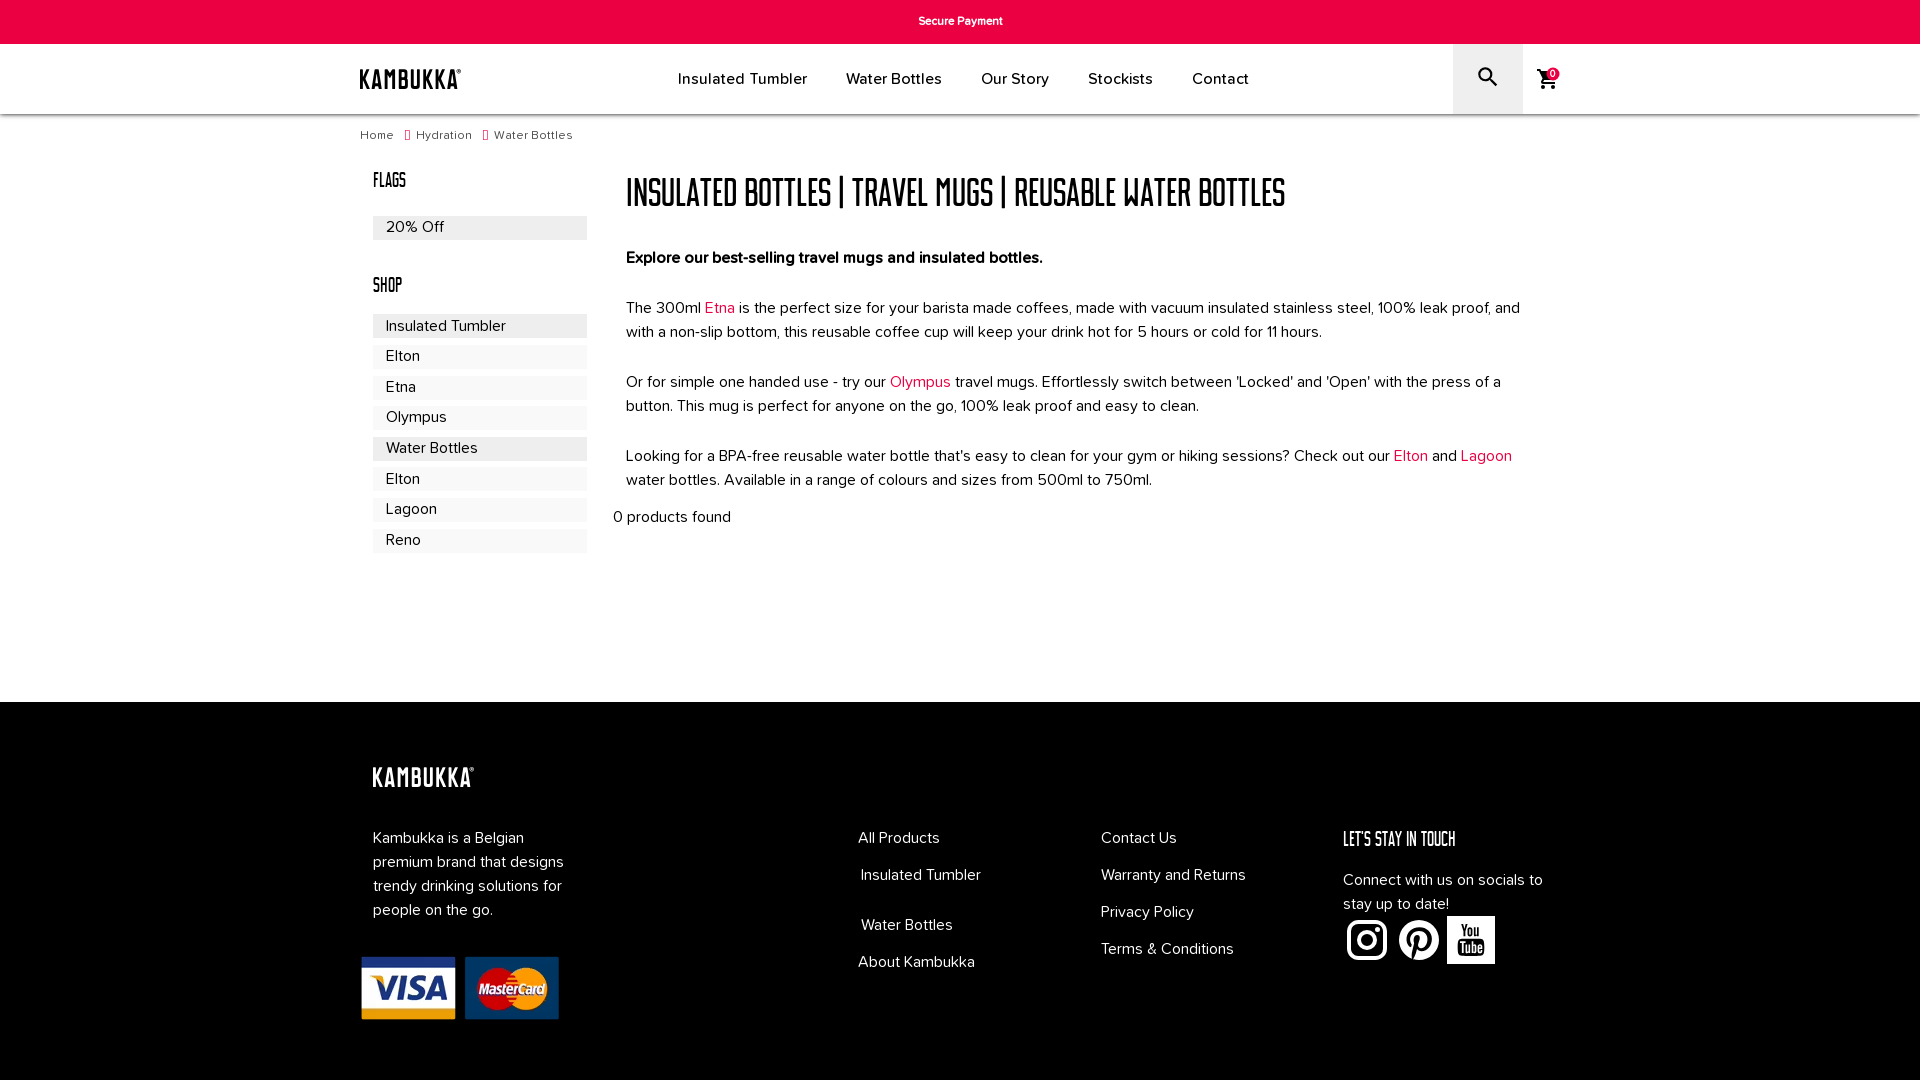 The image size is (1920, 1080). What do you see at coordinates (1548, 79) in the screenshot?
I see `0` at bounding box center [1548, 79].